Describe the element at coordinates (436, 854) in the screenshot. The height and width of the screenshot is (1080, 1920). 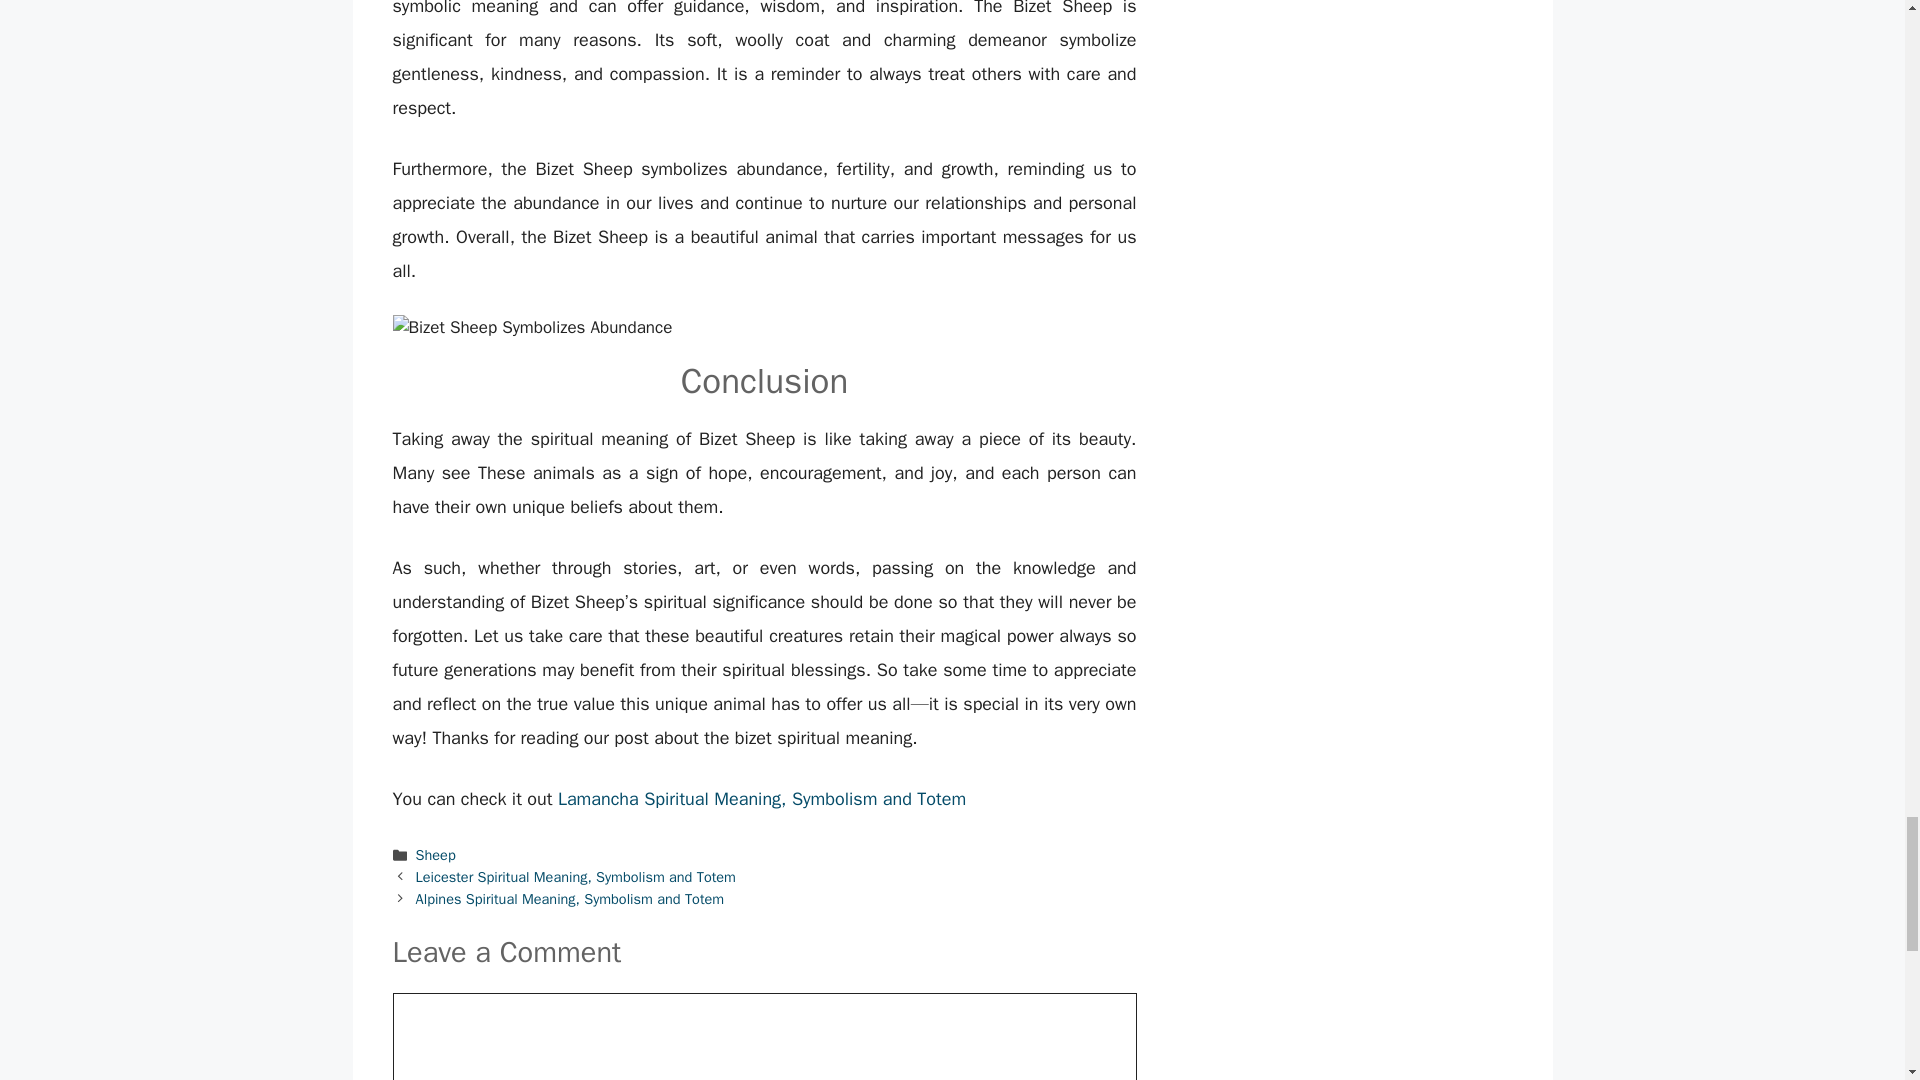
I see `Sheep` at that location.